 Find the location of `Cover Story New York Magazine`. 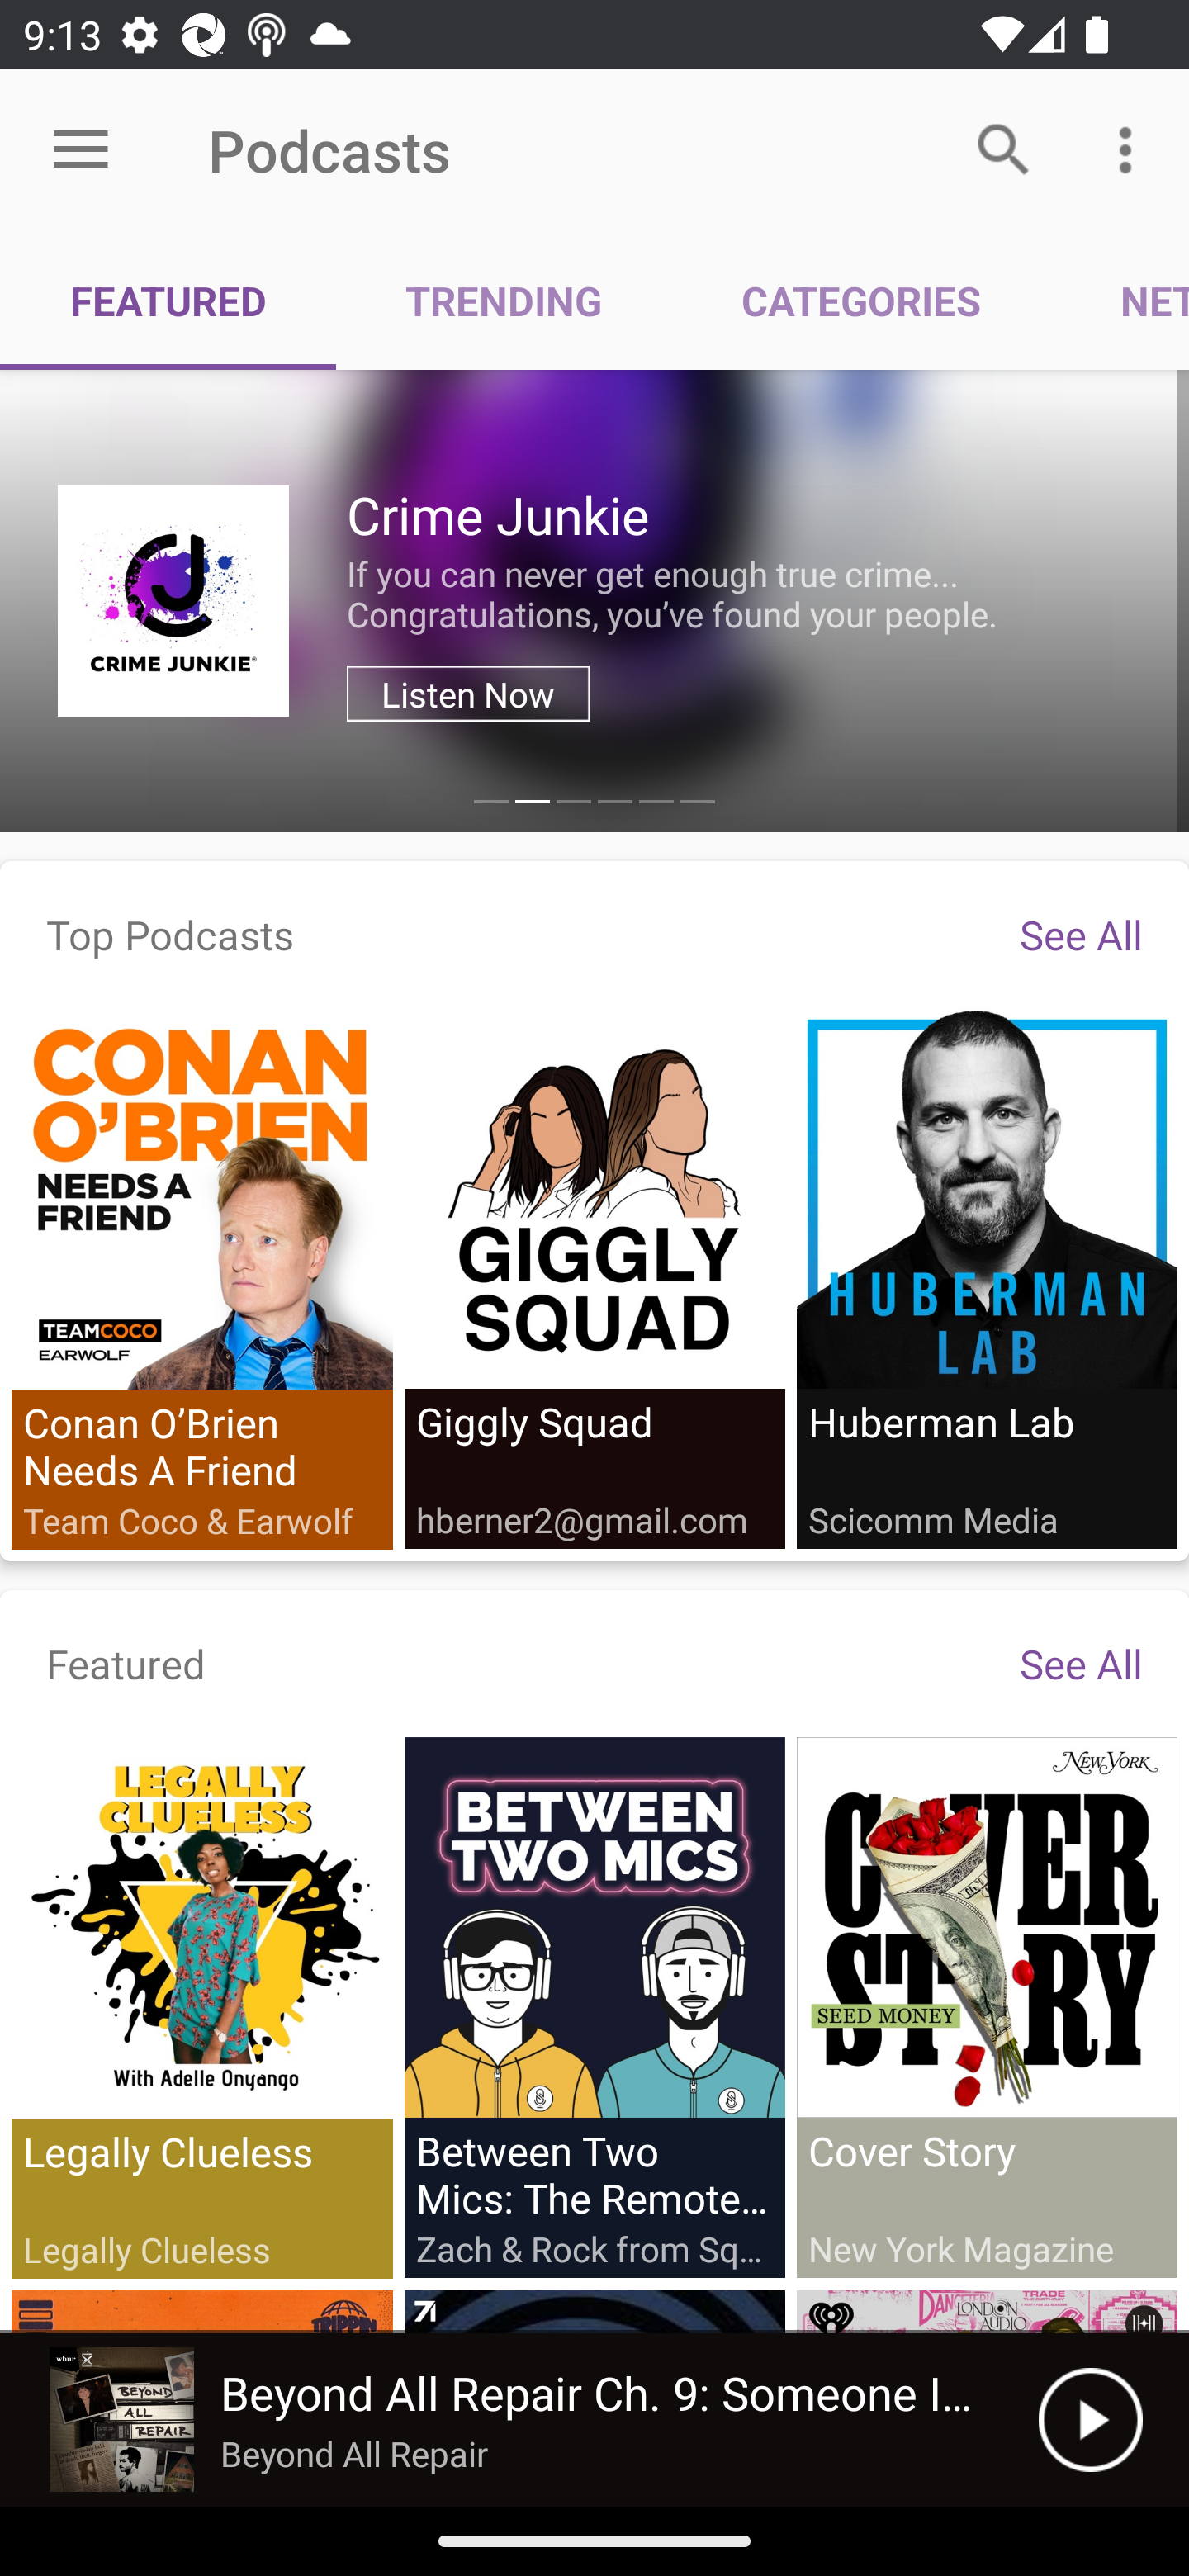

Cover Story New York Magazine is located at coordinates (986, 2006).